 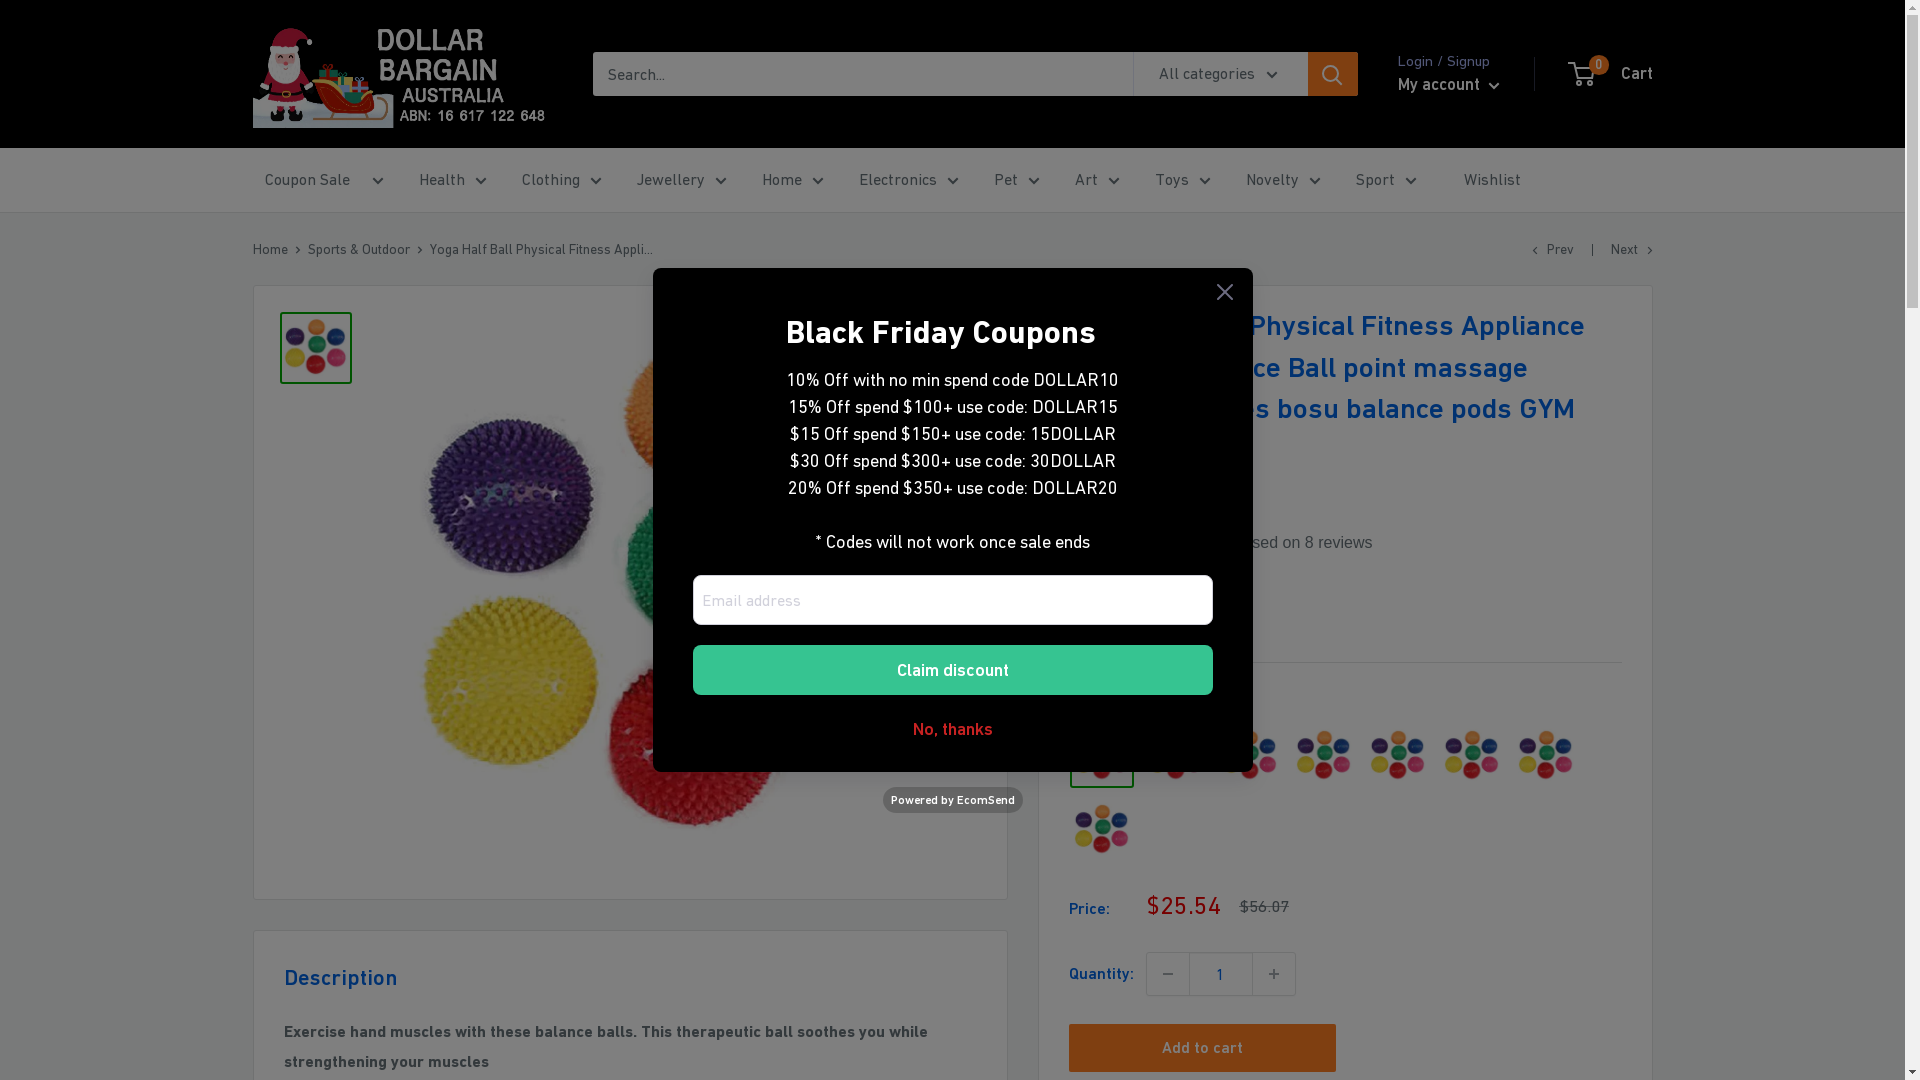 What do you see at coordinates (1102, 830) in the screenshot?
I see `Yellow` at bounding box center [1102, 830].